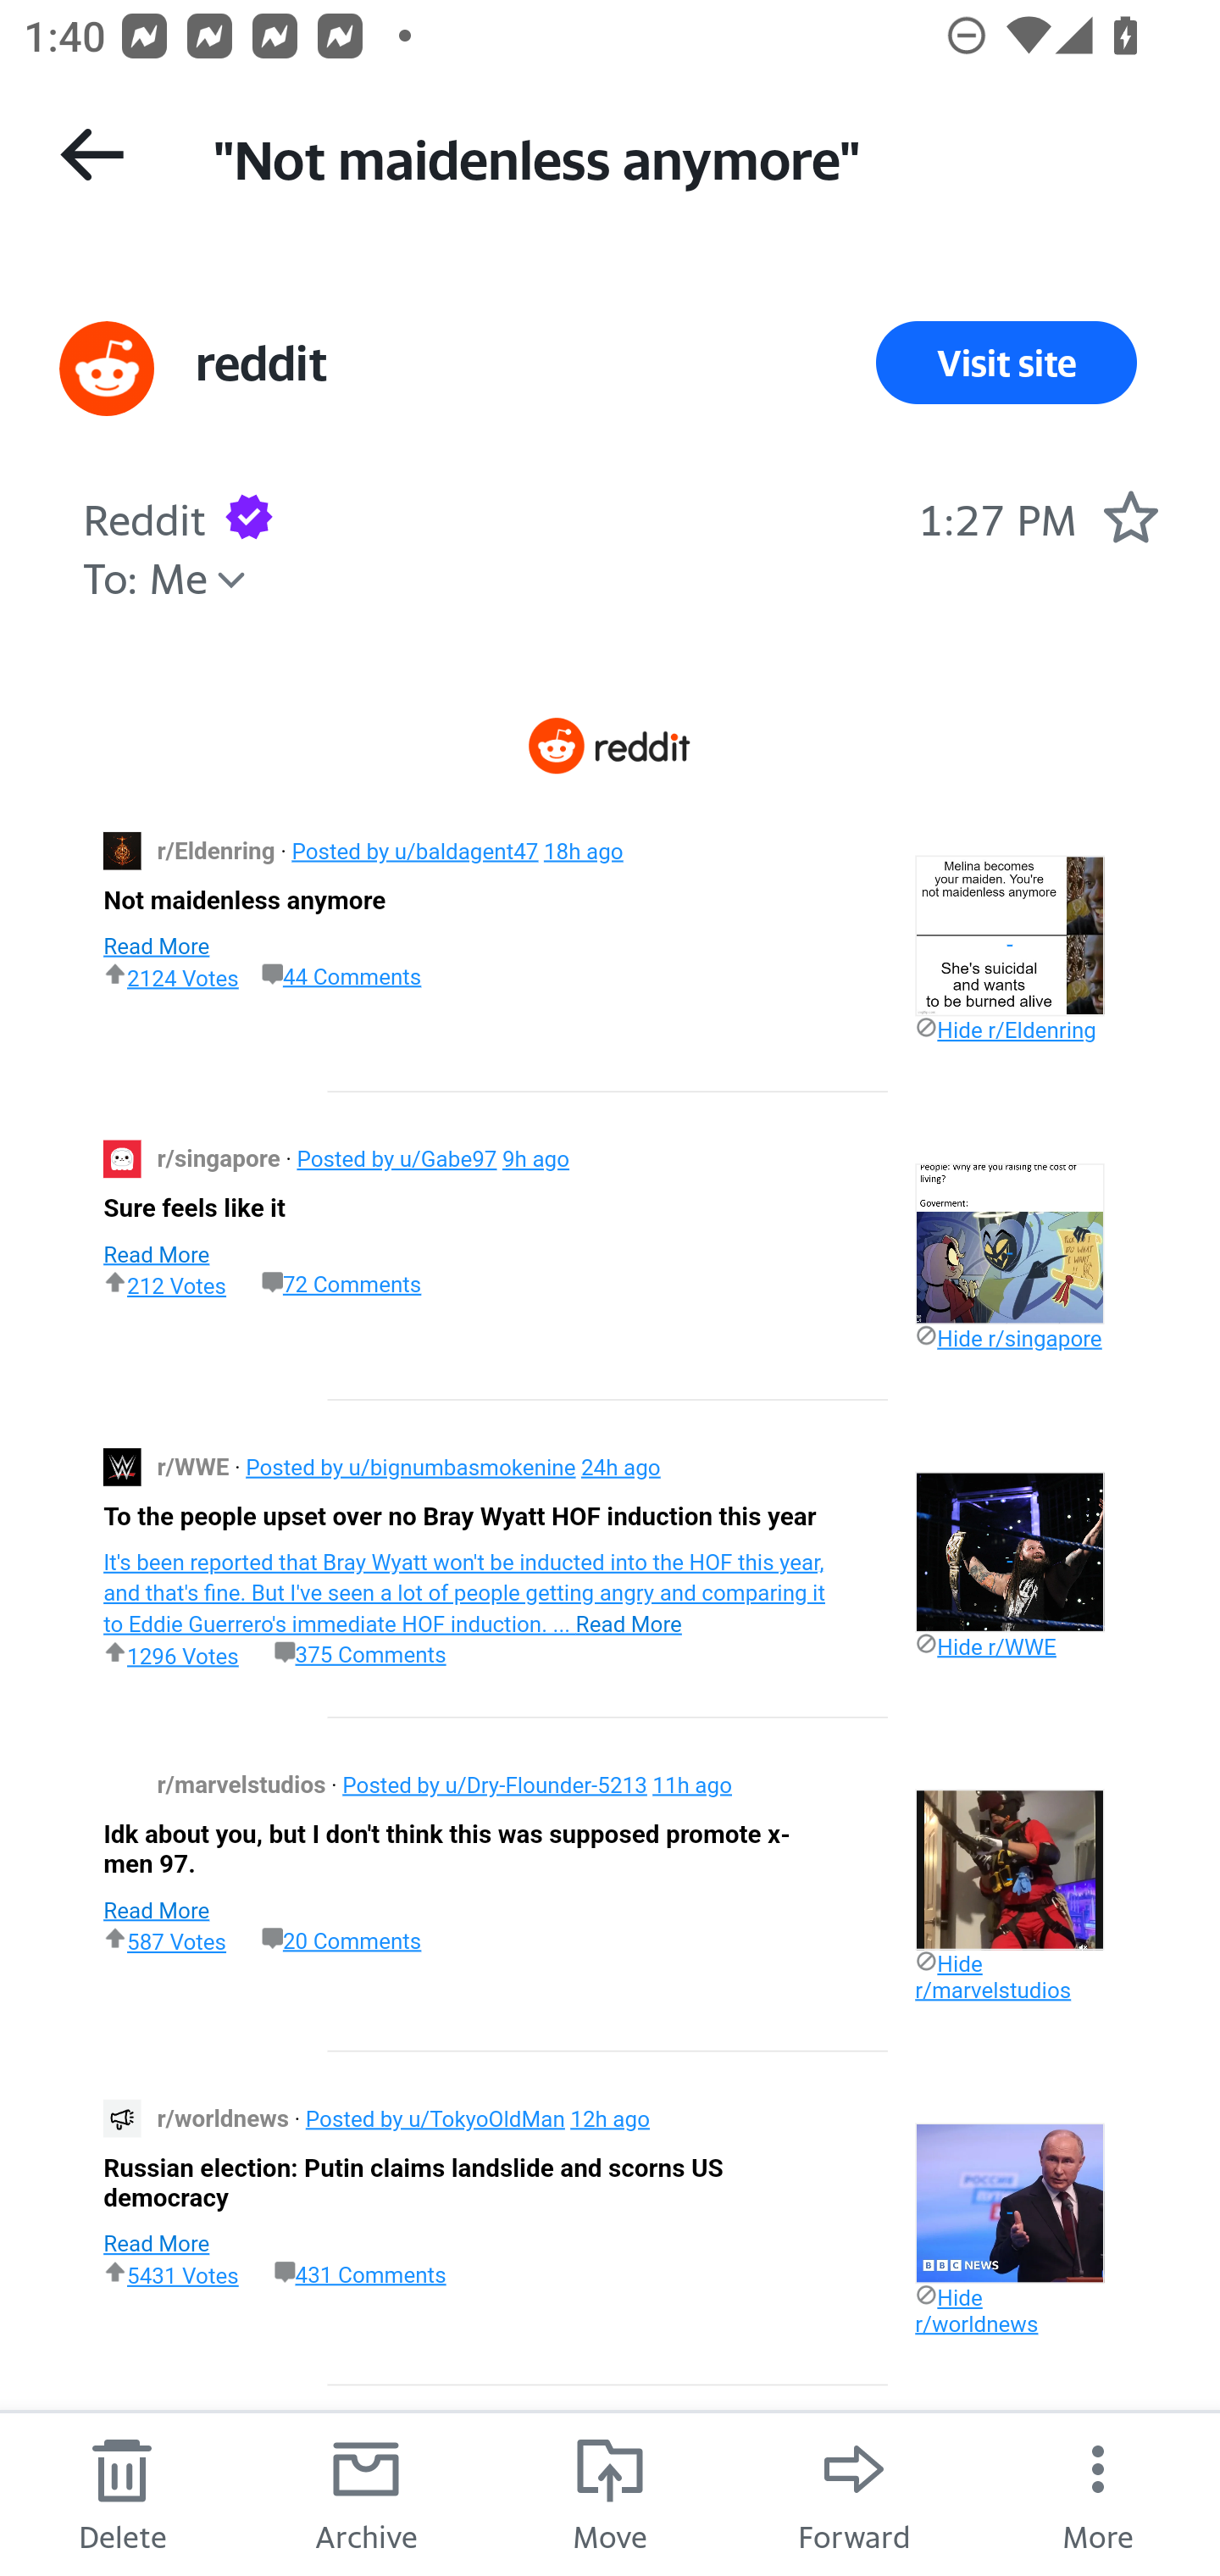  I want to click on Not maidenless anymore, so click(244, 898).